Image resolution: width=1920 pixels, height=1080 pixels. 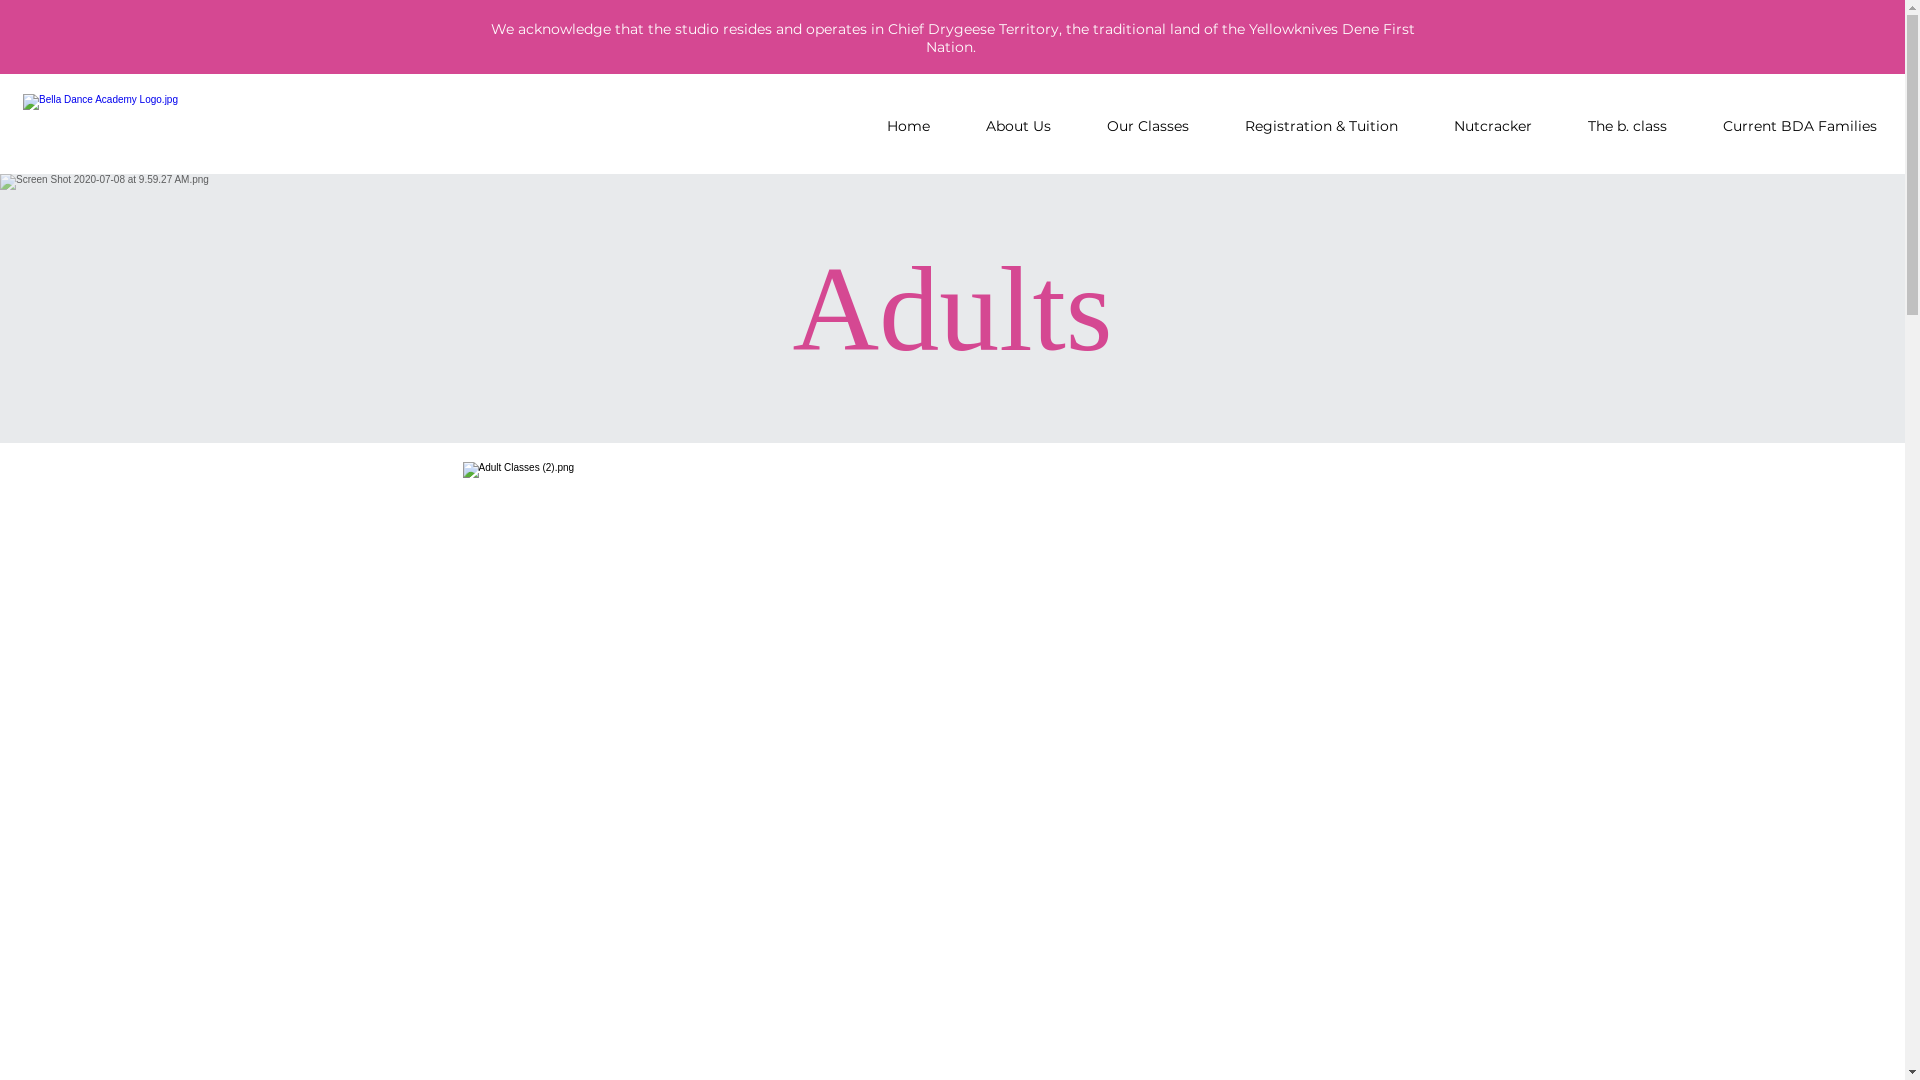 I want to click on Our Classes, so click(x=1148, y=126).